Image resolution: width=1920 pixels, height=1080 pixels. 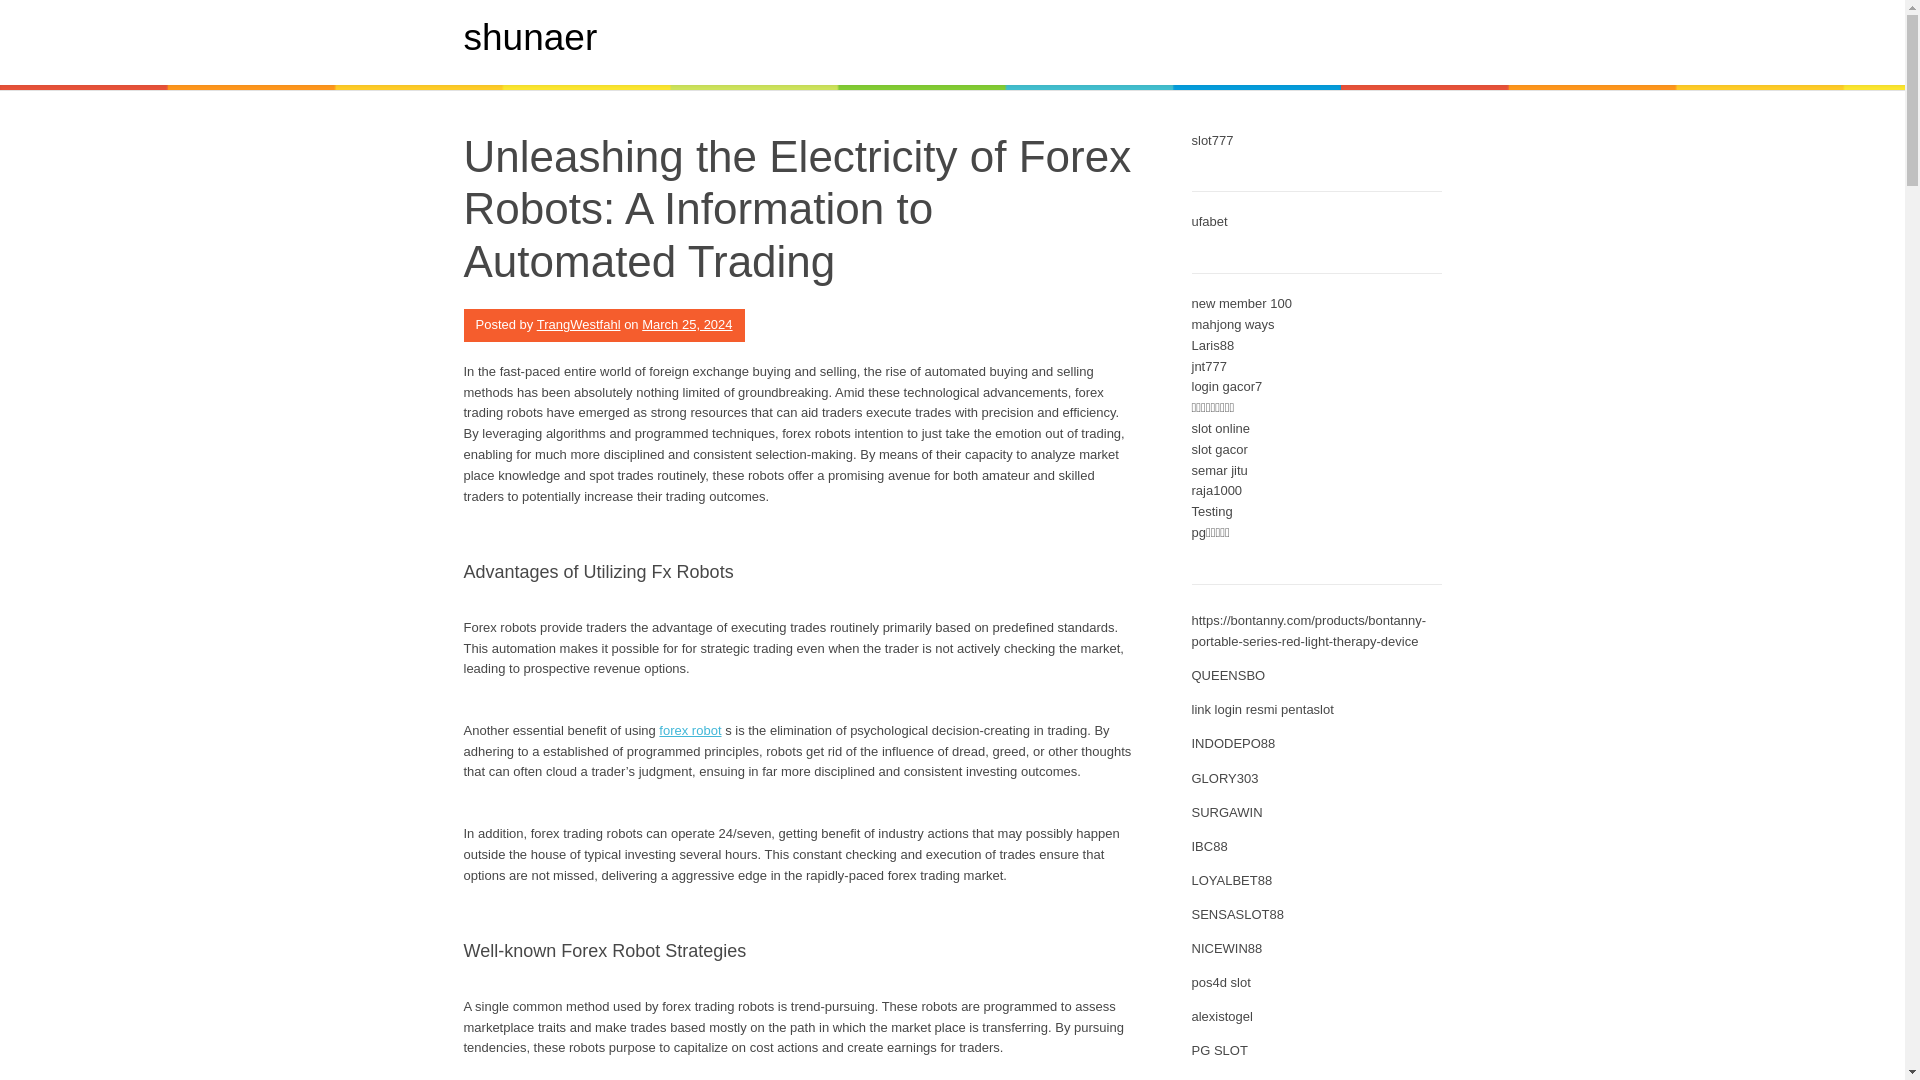 What do you see at coordinates (1220, 1050) in the screenshot?
I see `PG SLOT` at bounding box center [1220, 1050].